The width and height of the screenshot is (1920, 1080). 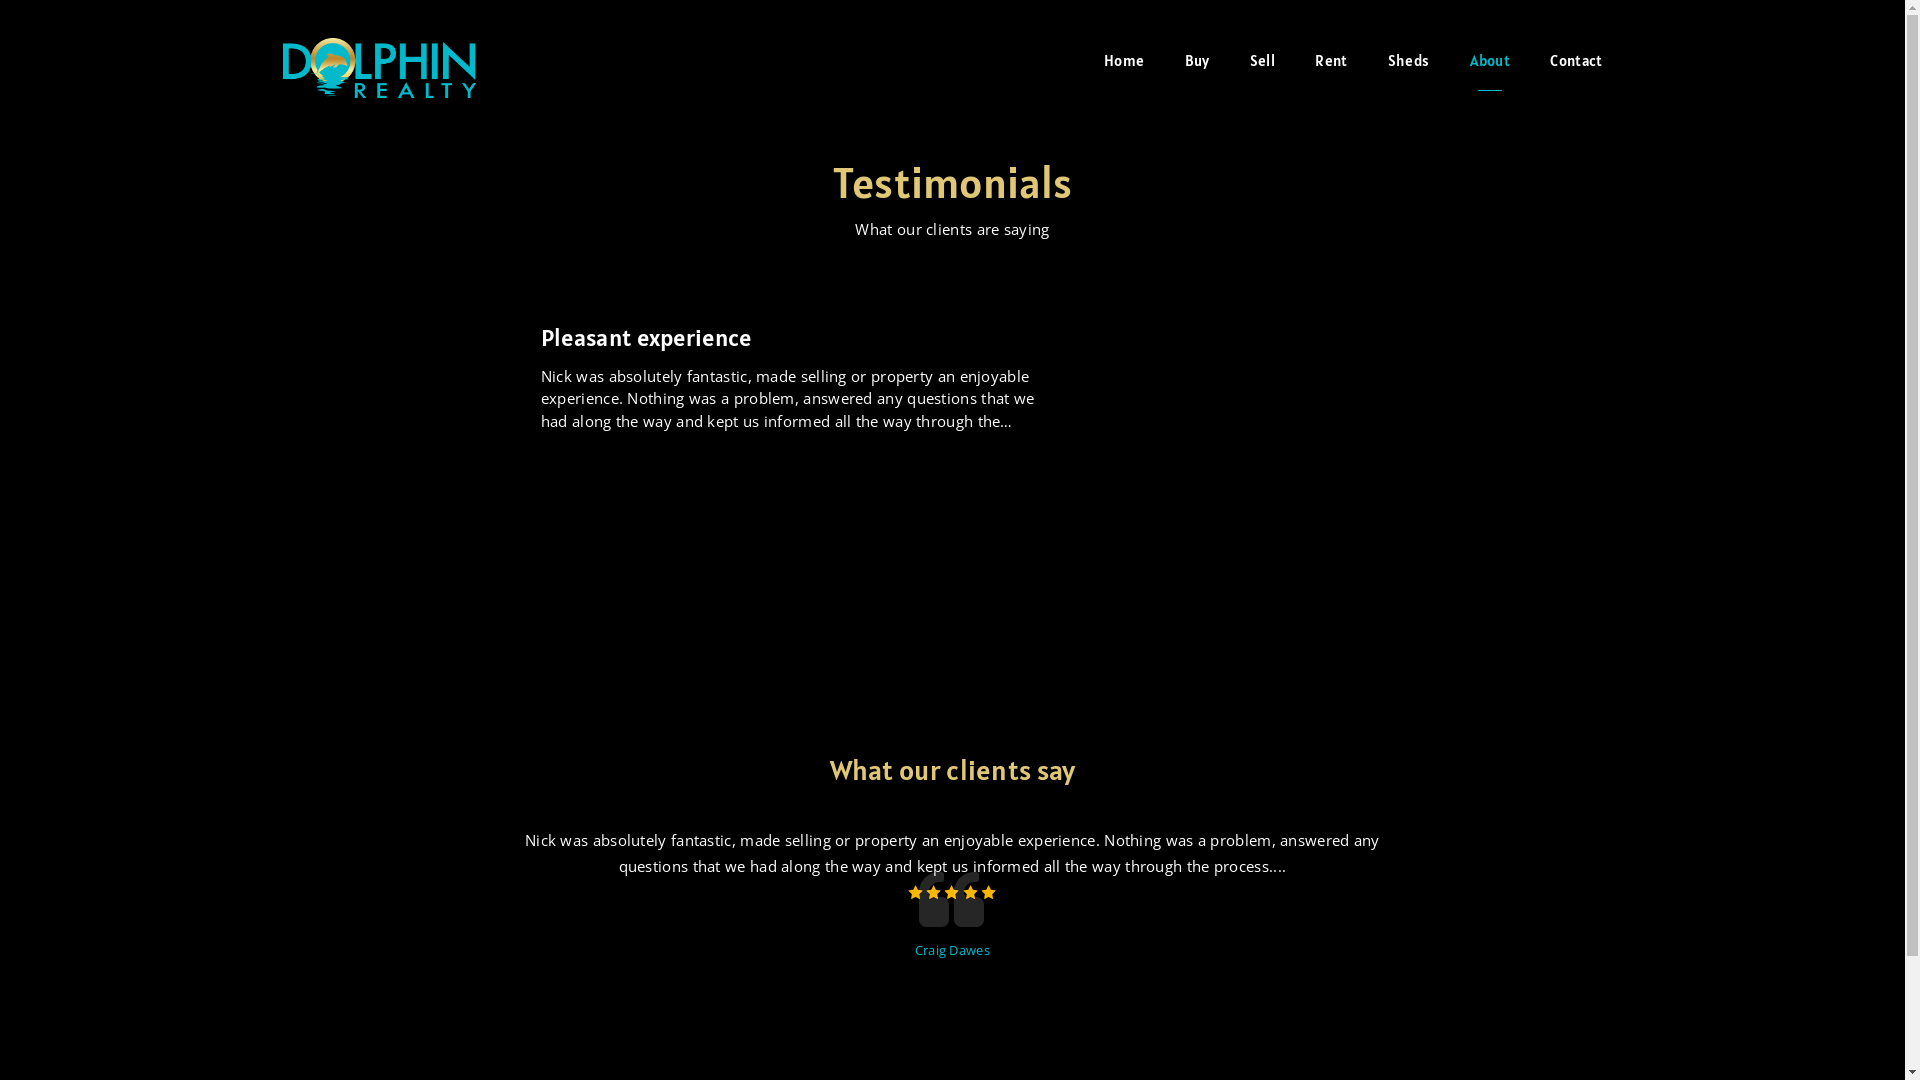 What do you see at coordinates (379, 62) in the screenshot?
I see `Dolphin Realty` at bounding box center [379, 62].